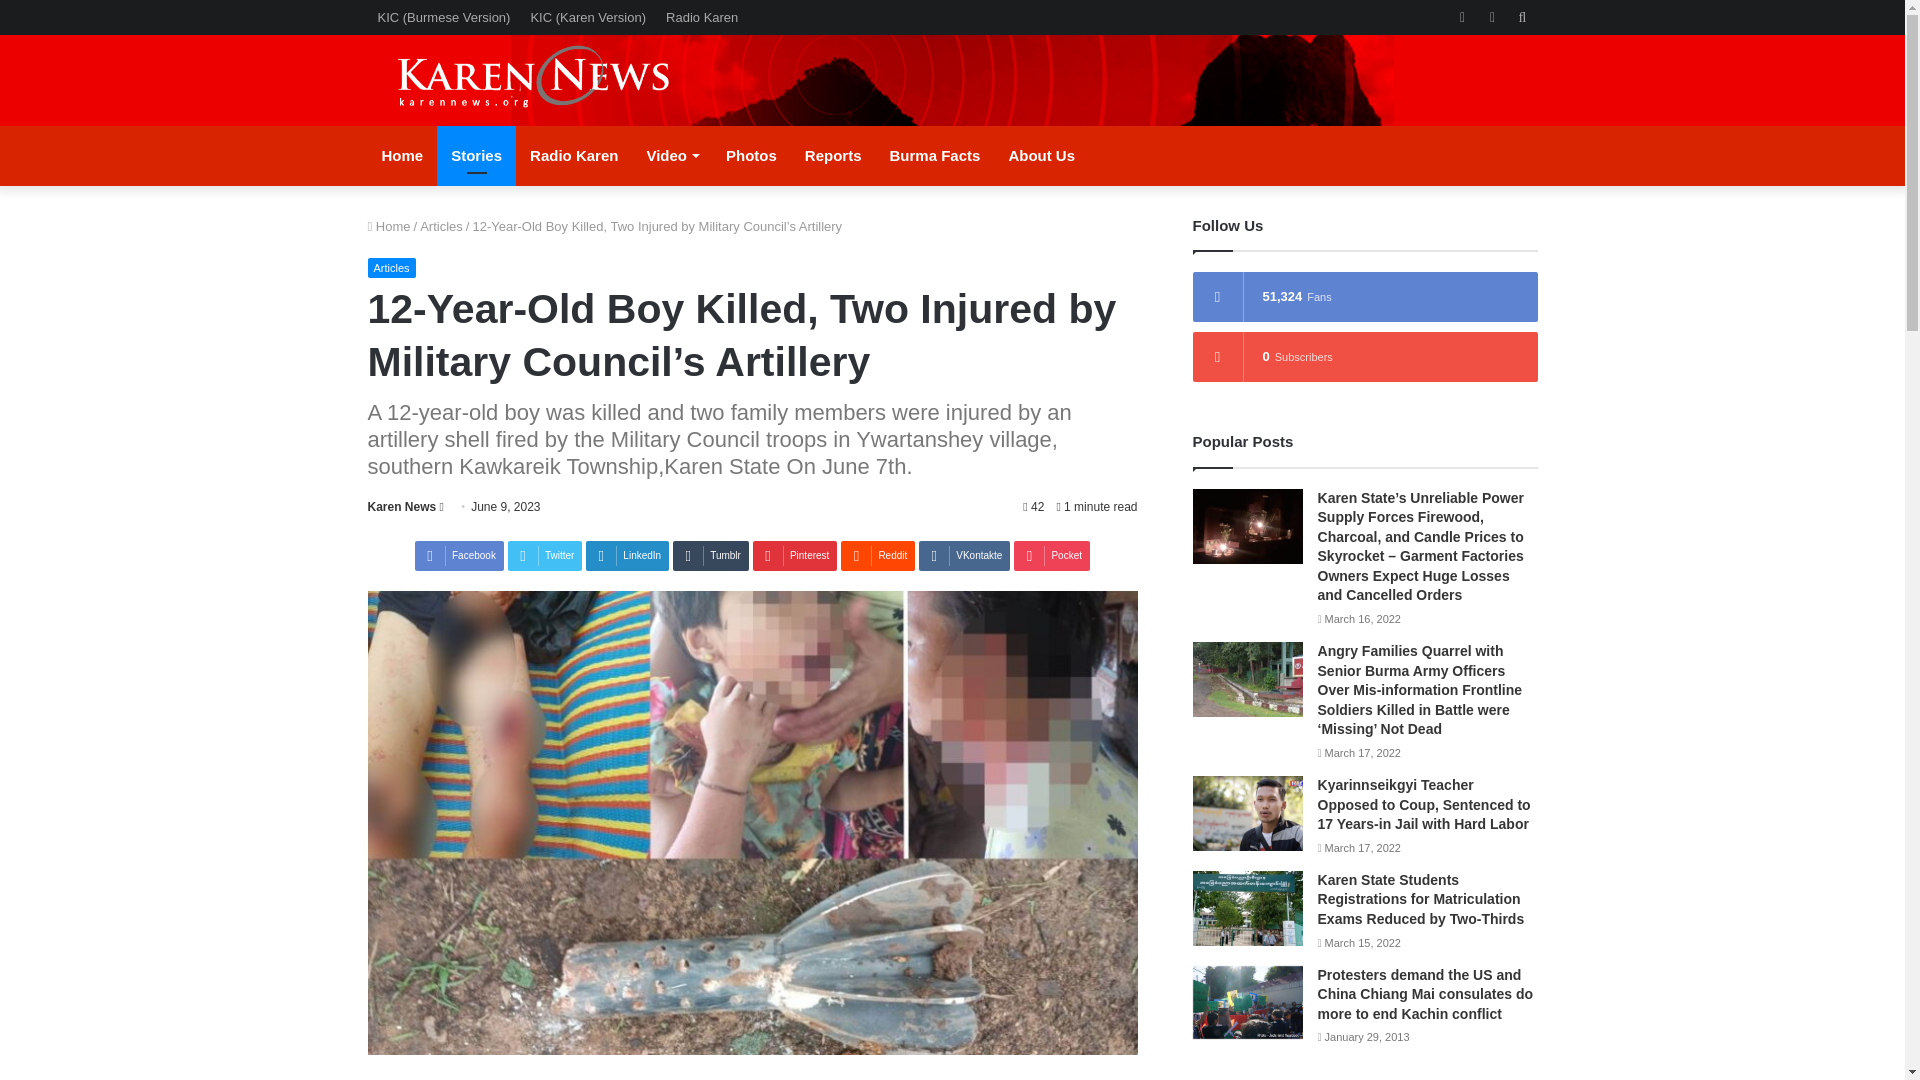 The width and height of the screenshot is (1920, 1080). Describe the element at coordinates (964, 556) in the screenshot. I see `VKontakte` at that location.